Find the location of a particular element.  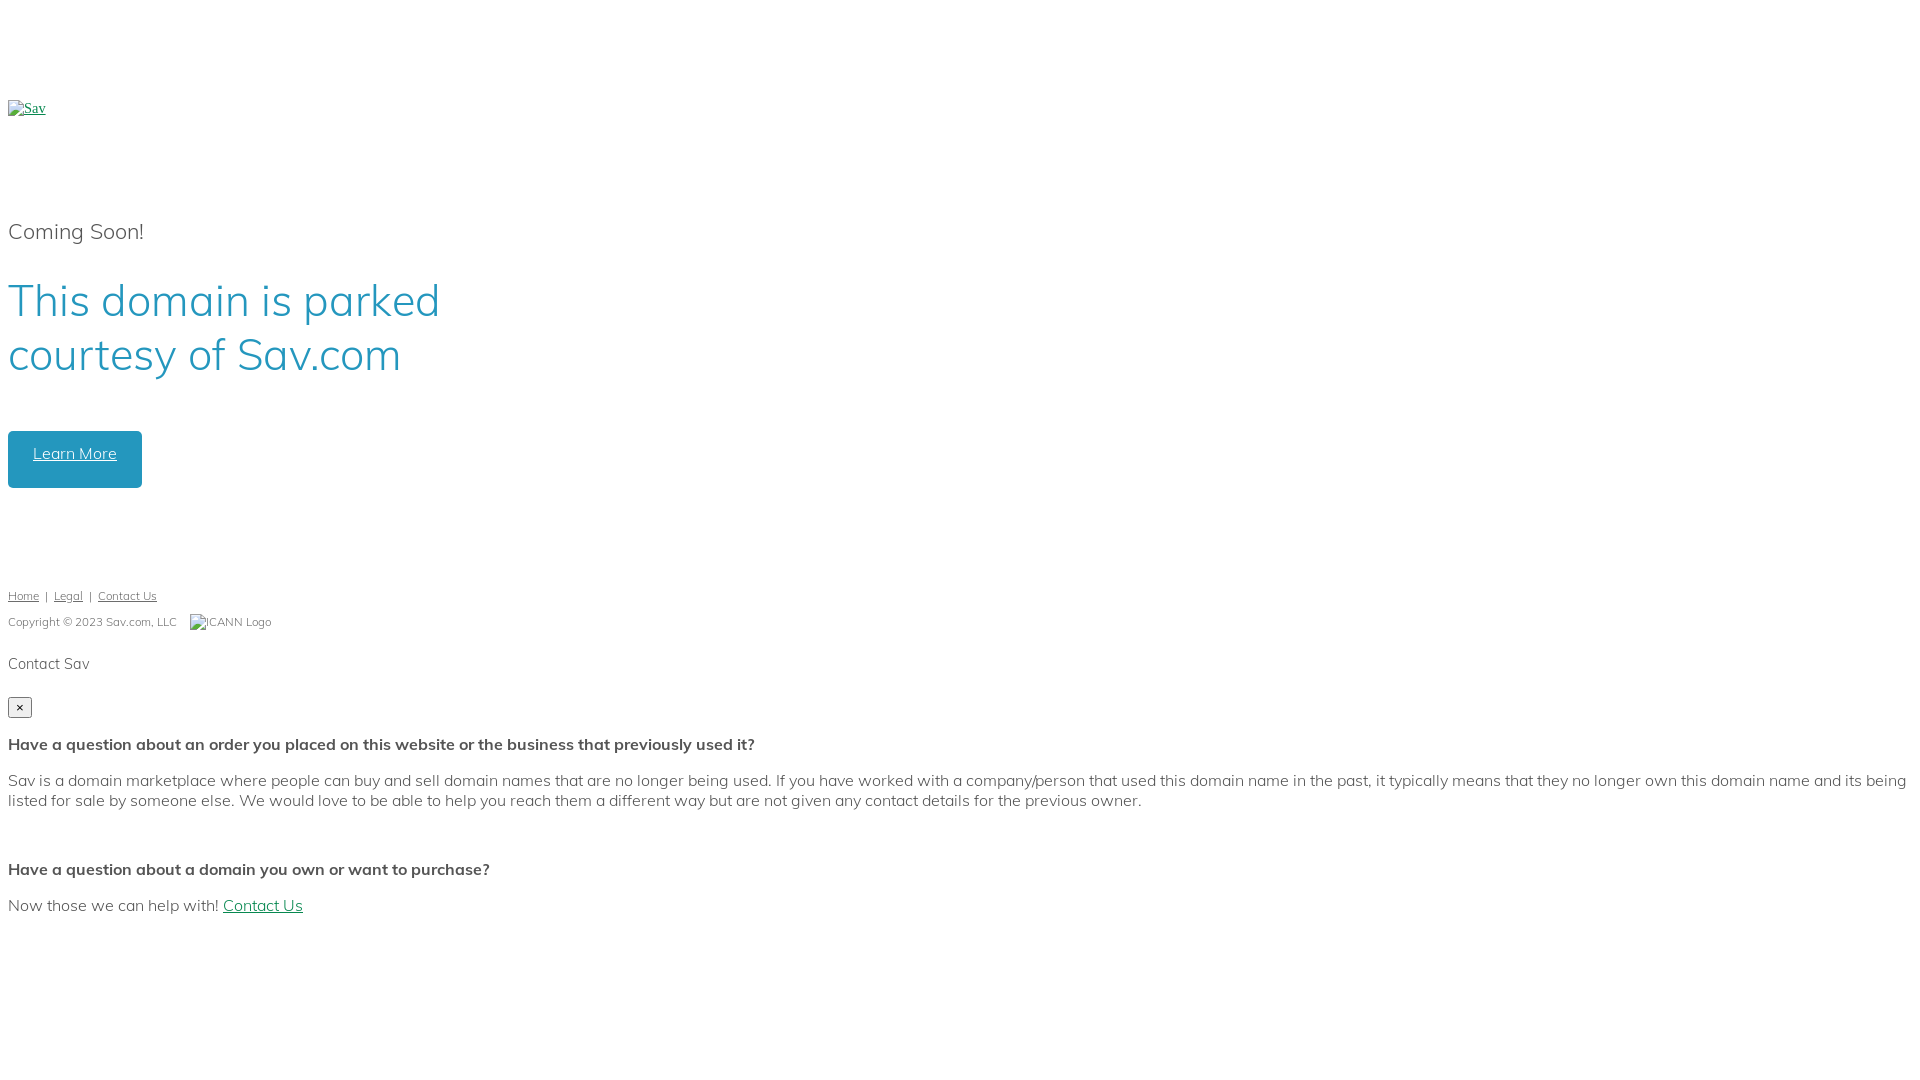

Contact Us is located at coordinates (128, 596).